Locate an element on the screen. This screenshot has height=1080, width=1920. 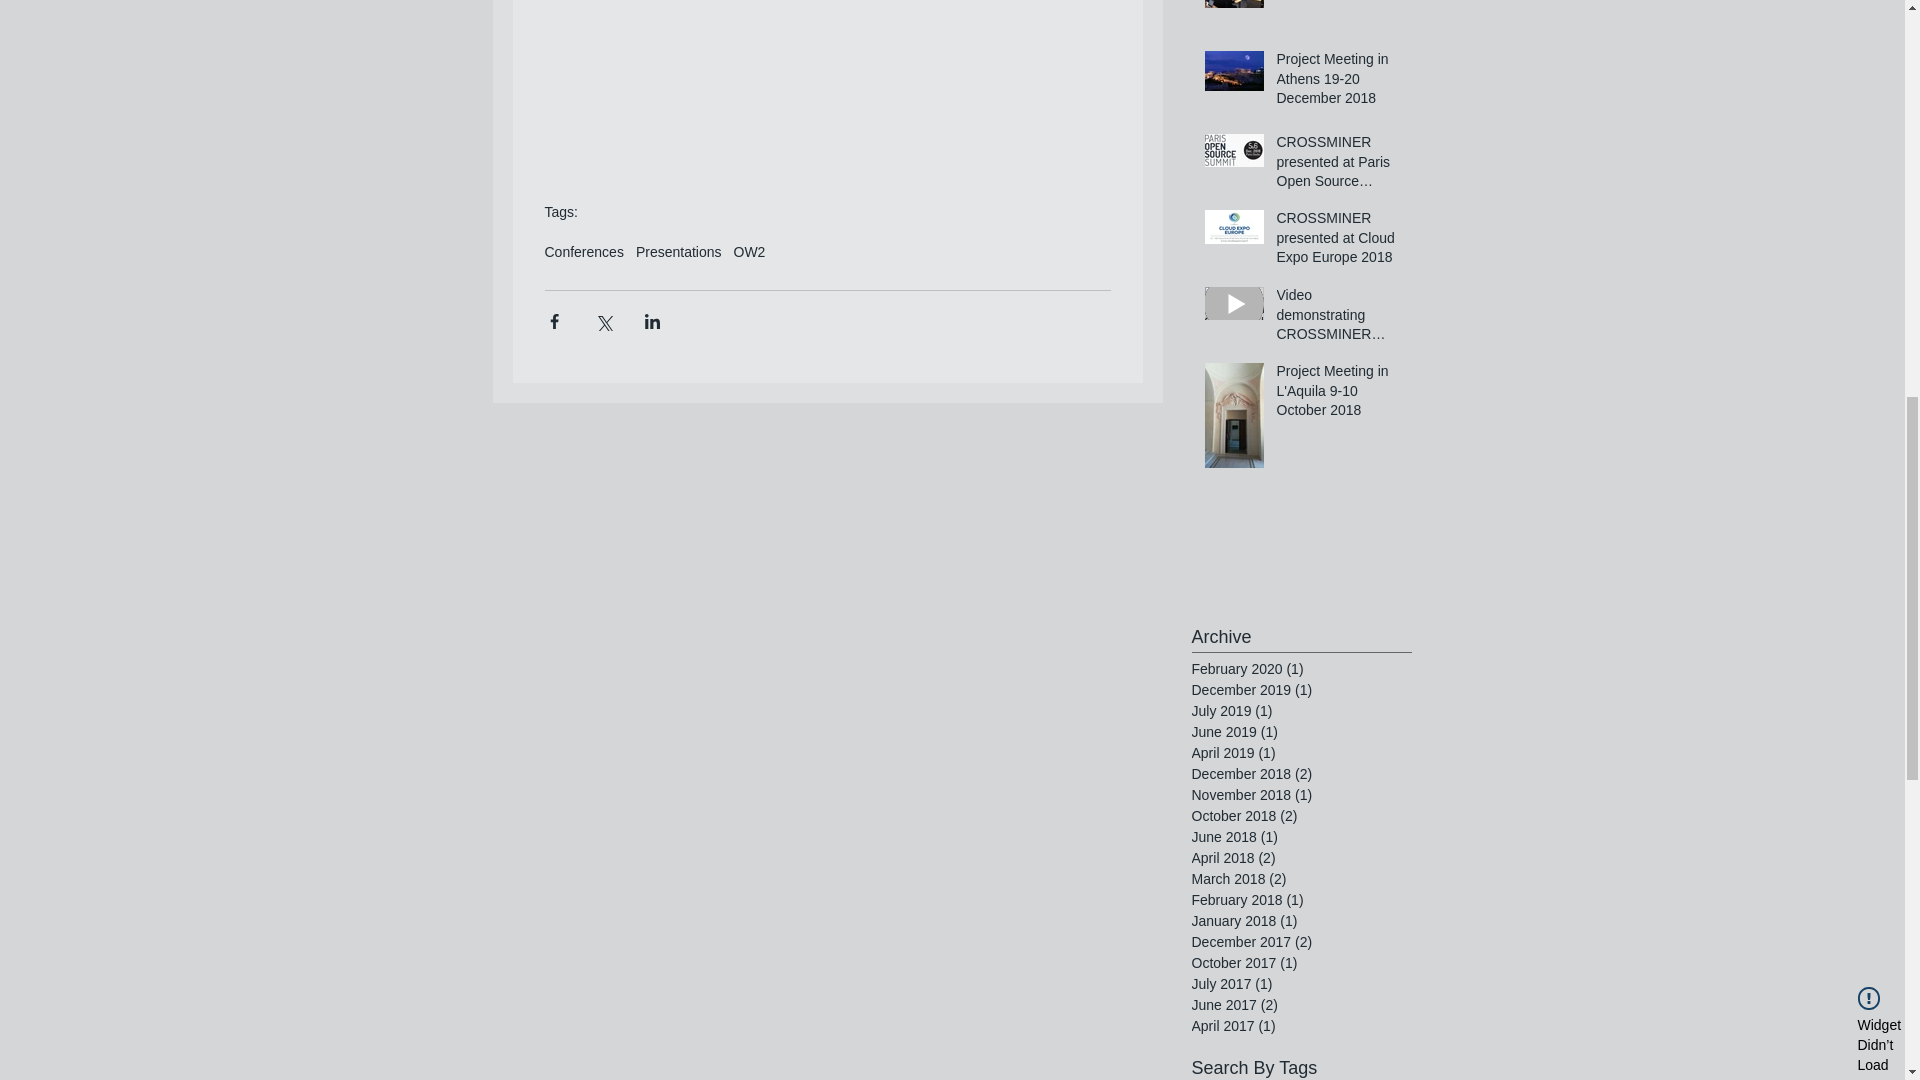
CROSSMINER presented at Cloud Expo Europe 2018 is located at coordinates (1338, 242).